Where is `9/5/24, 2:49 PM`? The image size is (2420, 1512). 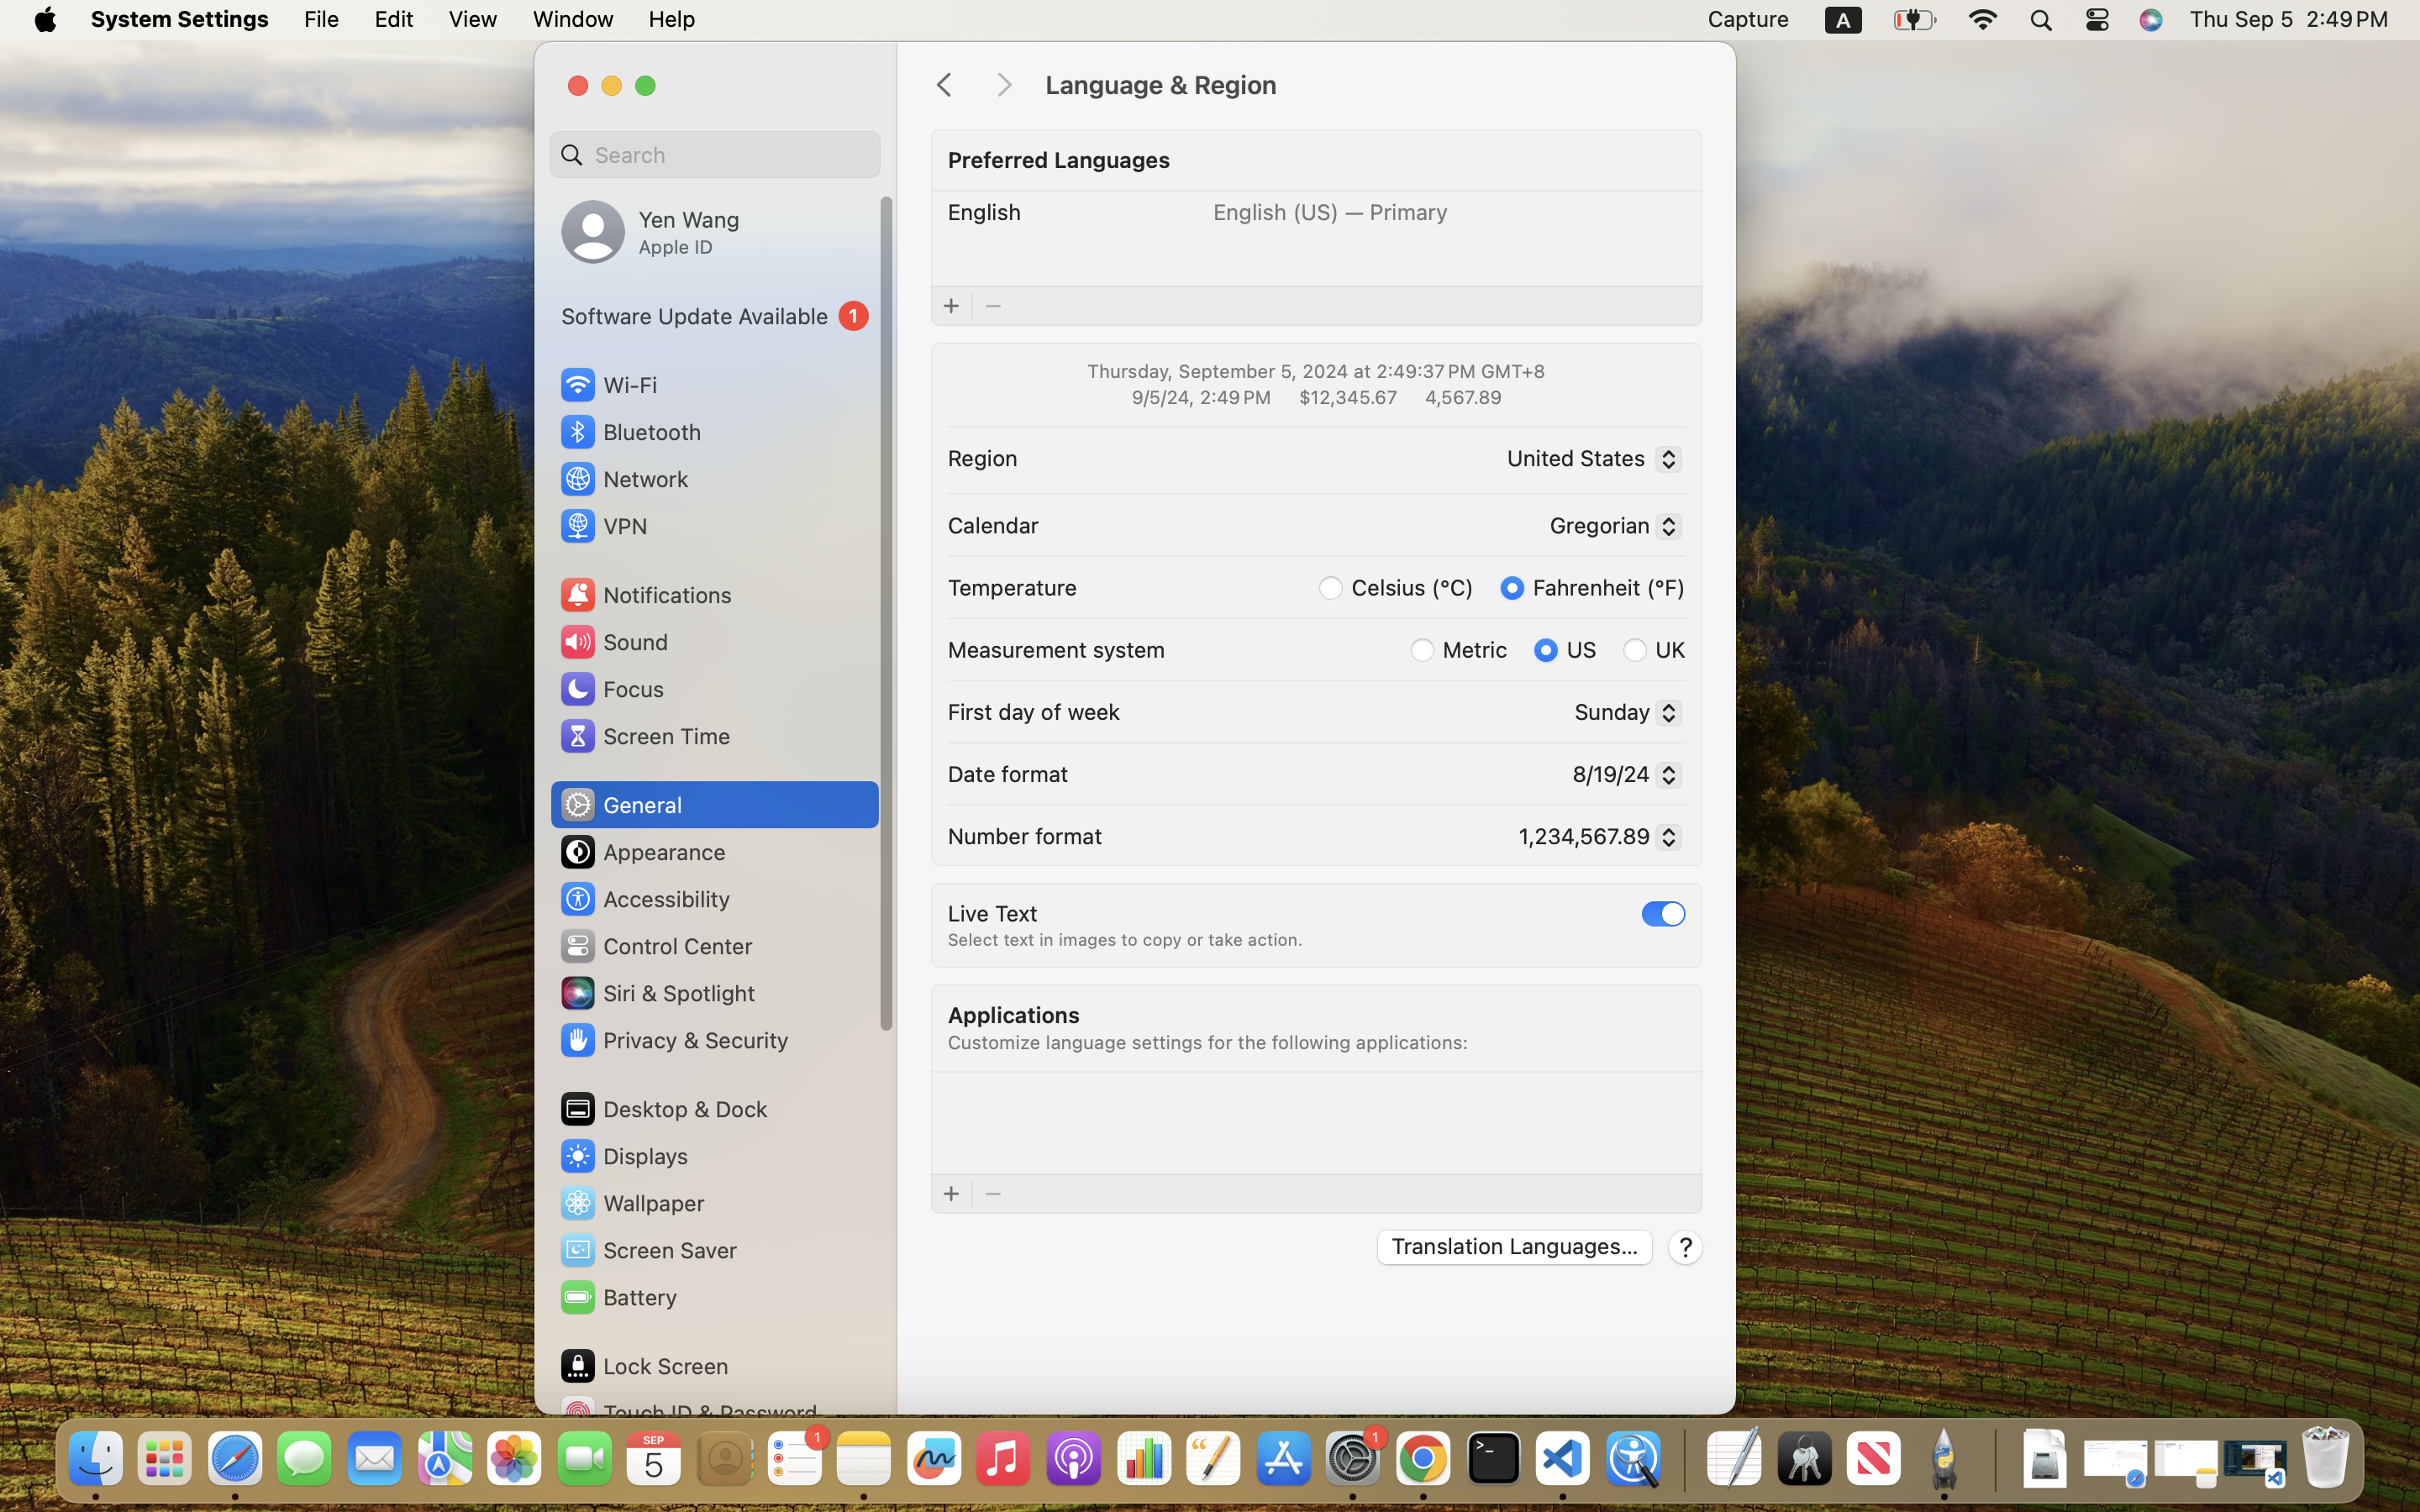 9/5/24, 2:49 PM is located at coordinates (1201, 396).